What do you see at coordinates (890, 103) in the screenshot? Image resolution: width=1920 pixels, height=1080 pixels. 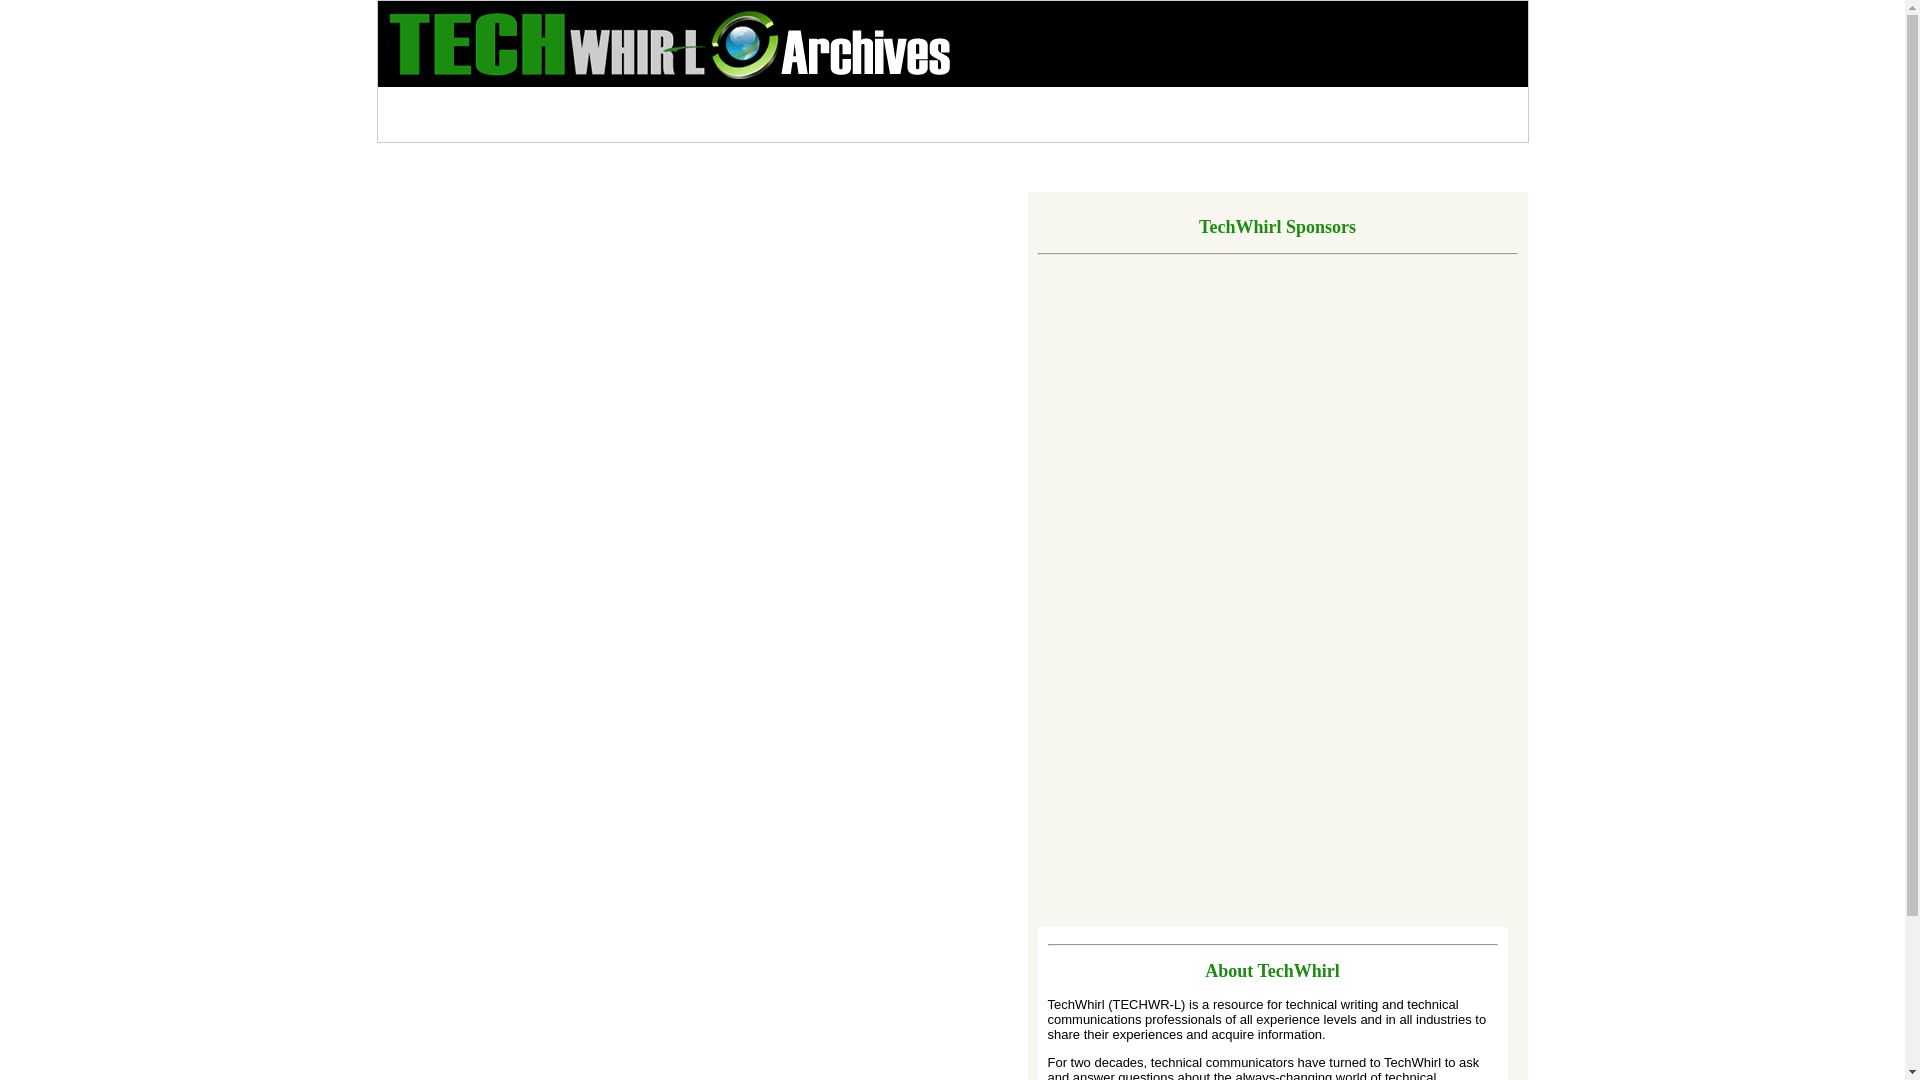 I see `About Tech Writer List` at bounding box center [890, 103].